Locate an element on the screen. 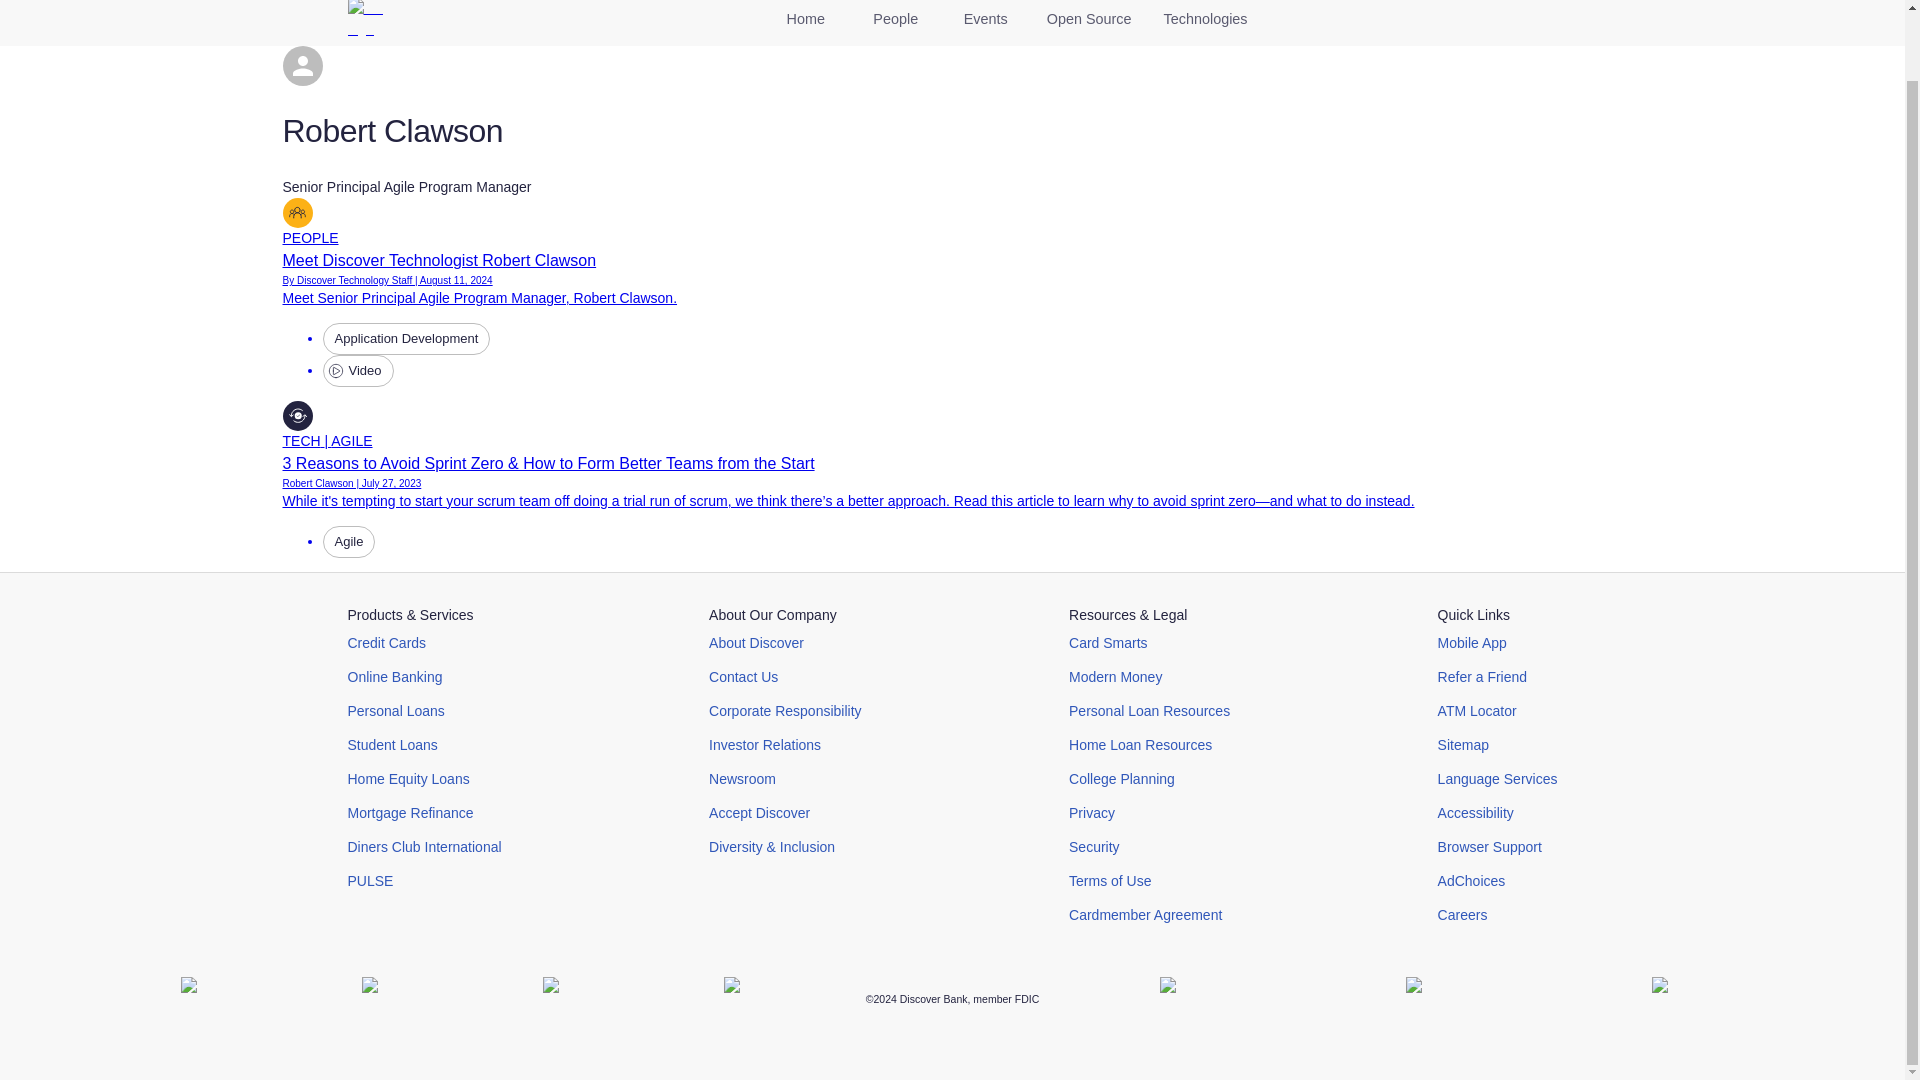  Like Us on Facebook is located at coordinates (203, 1000).